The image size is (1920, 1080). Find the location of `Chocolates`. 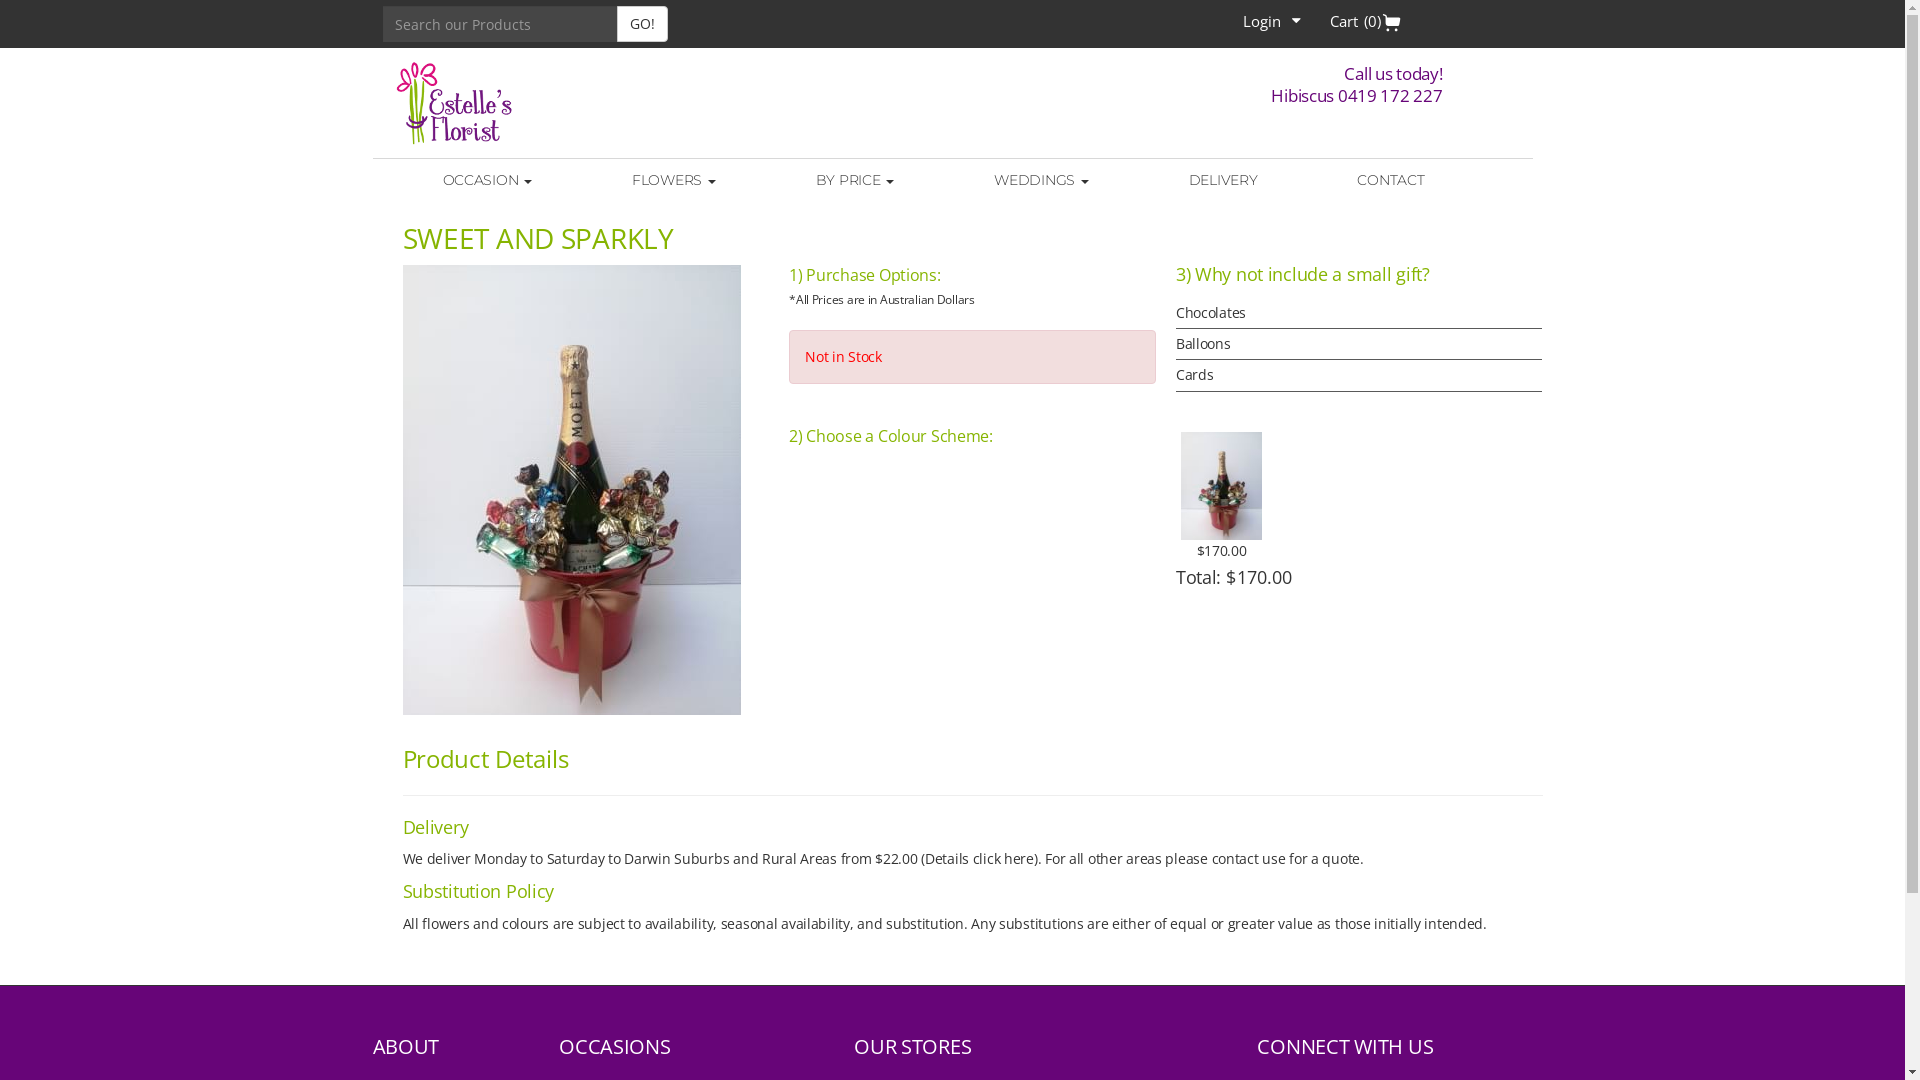

Chocolates is located at coordinates (1360, 313).